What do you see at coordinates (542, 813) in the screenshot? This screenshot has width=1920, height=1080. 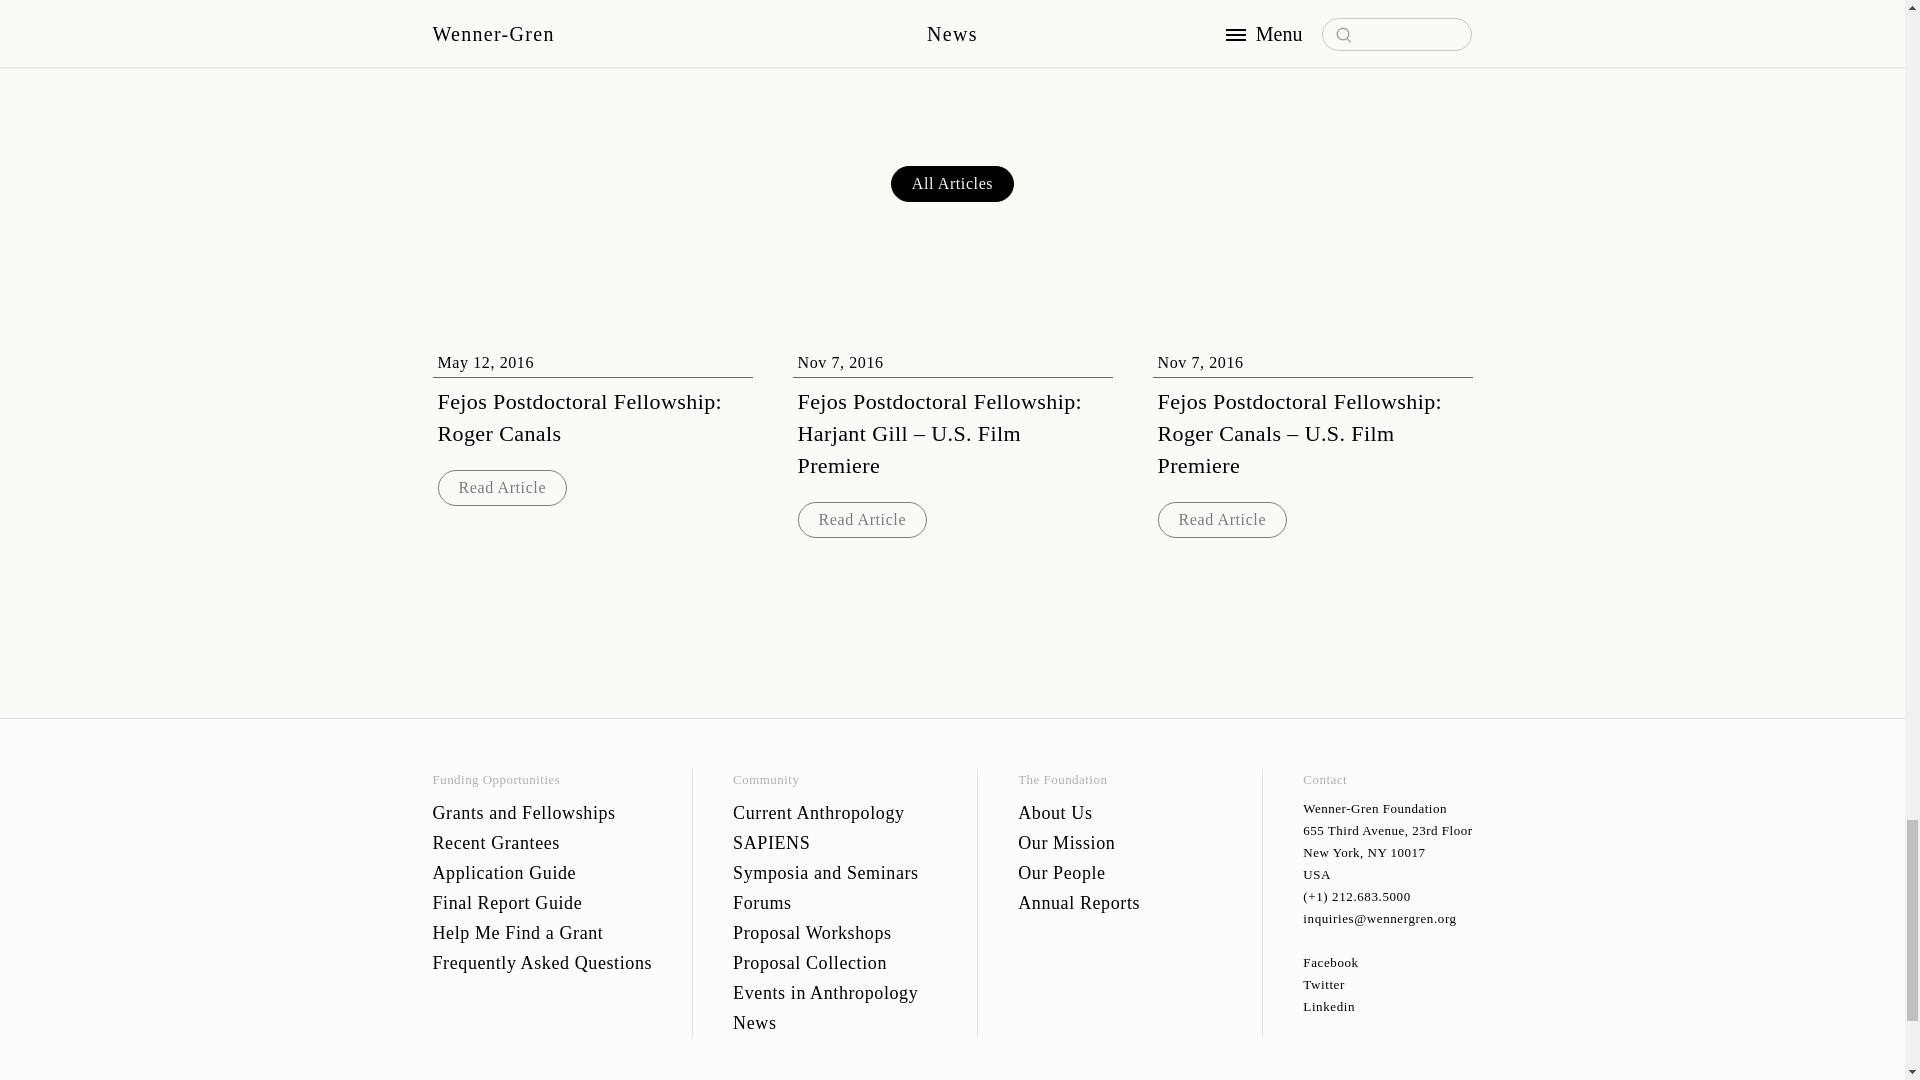 I see `Grants and Fellowships` at bounding box center [542, 813].